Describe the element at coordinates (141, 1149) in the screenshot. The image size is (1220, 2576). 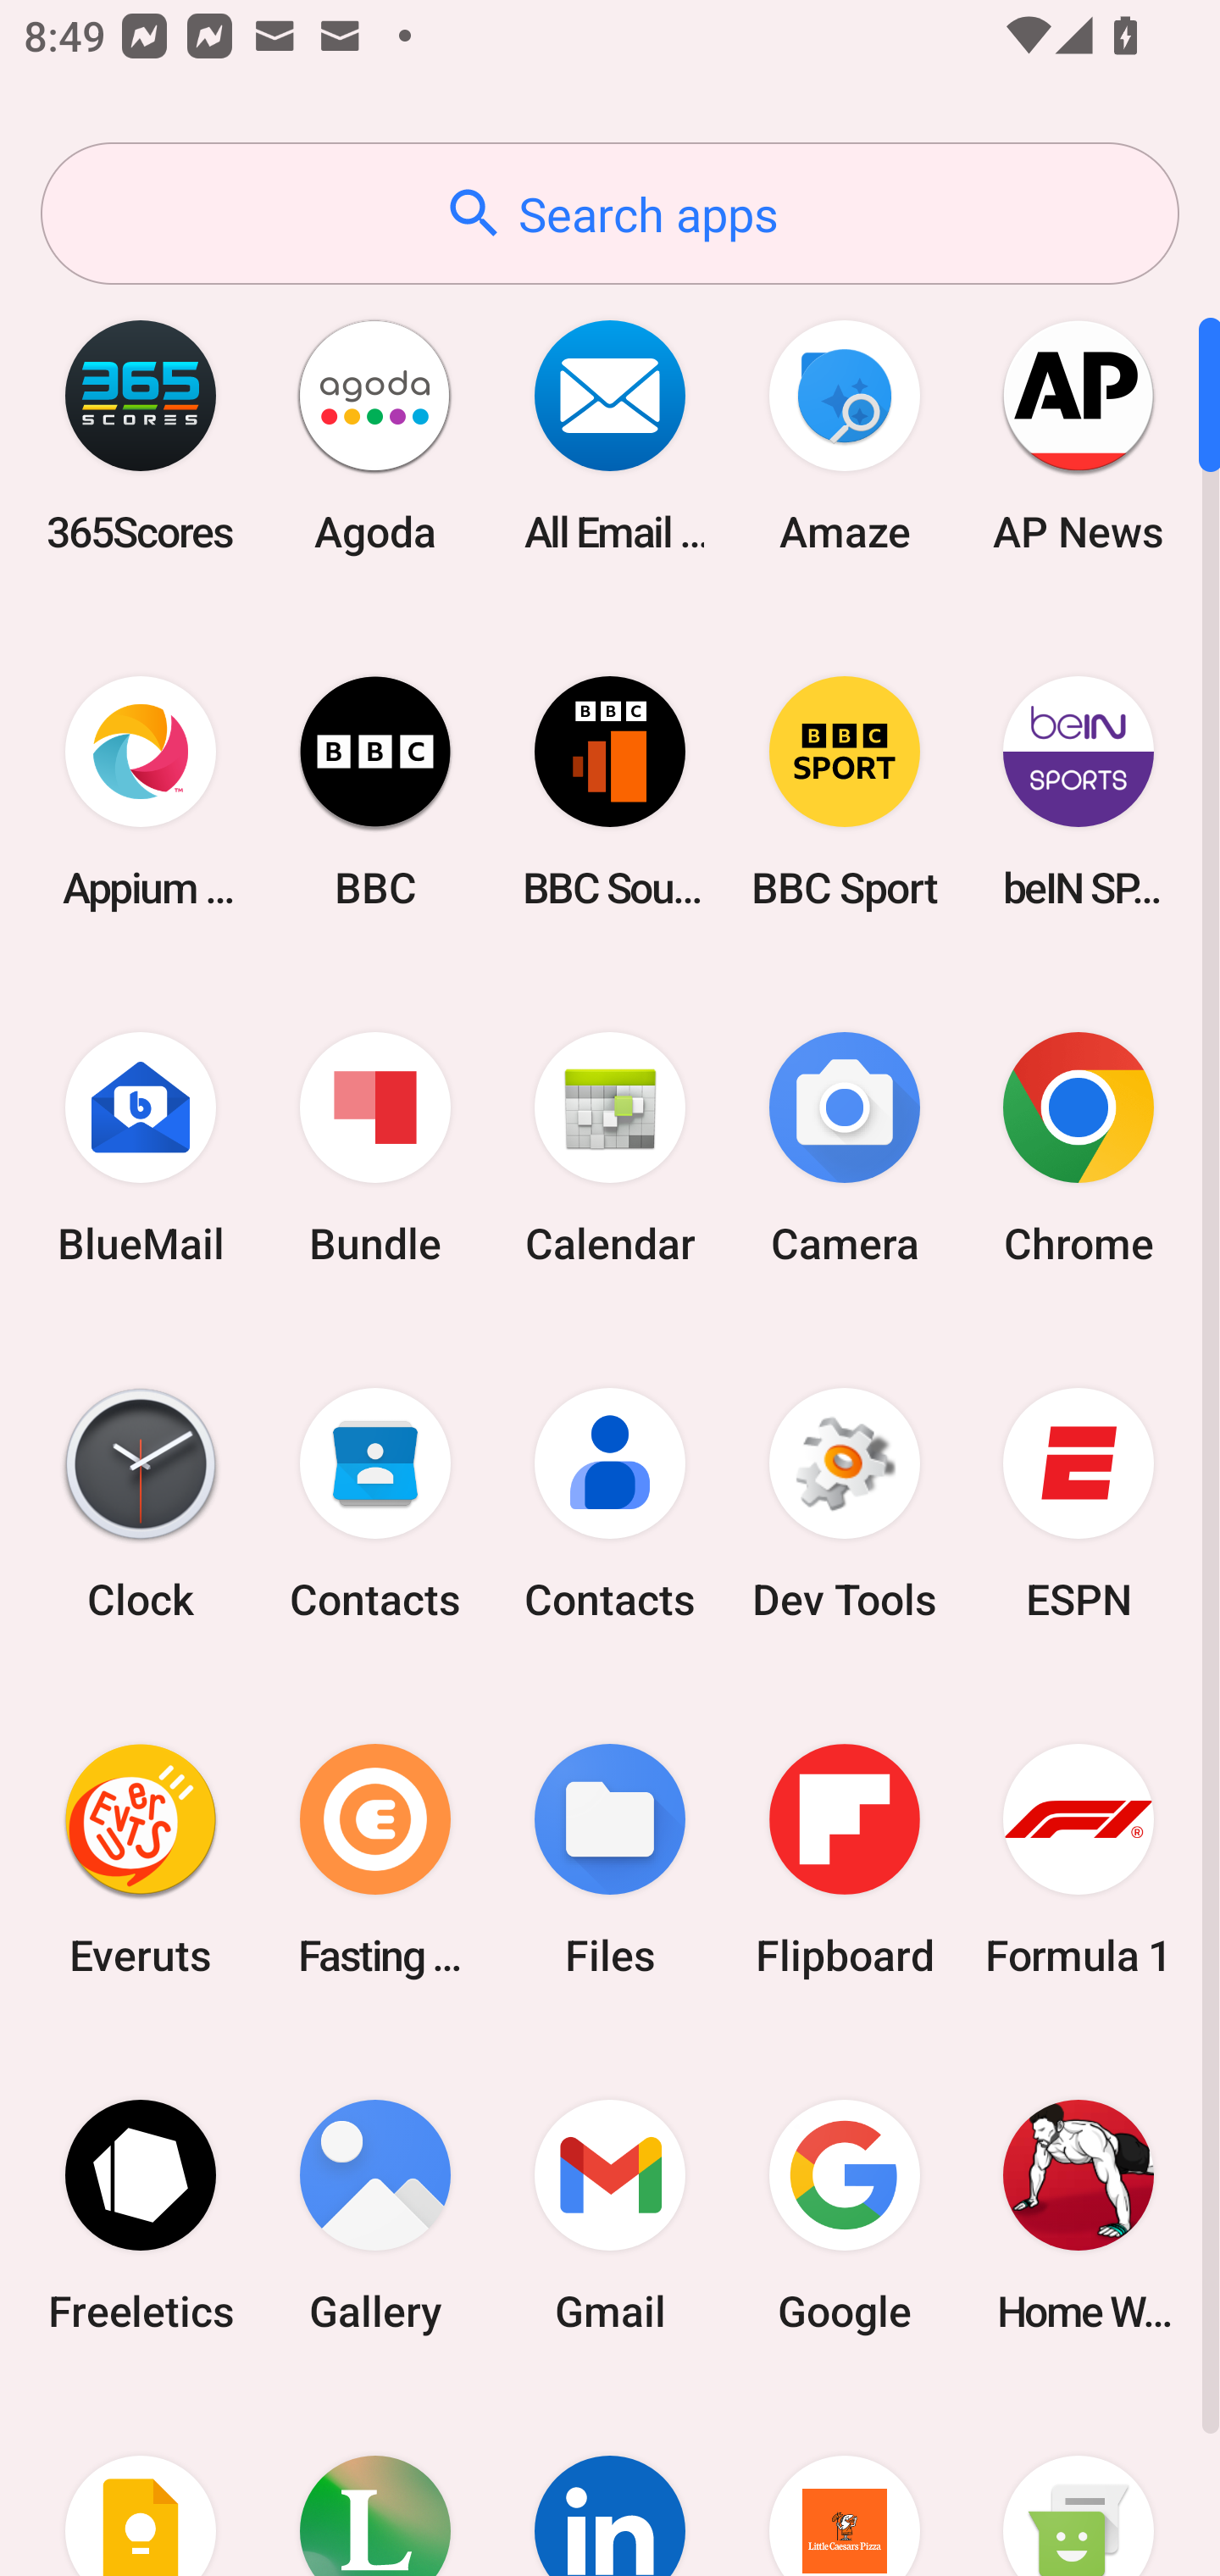
I see `BlueMail` at that location.